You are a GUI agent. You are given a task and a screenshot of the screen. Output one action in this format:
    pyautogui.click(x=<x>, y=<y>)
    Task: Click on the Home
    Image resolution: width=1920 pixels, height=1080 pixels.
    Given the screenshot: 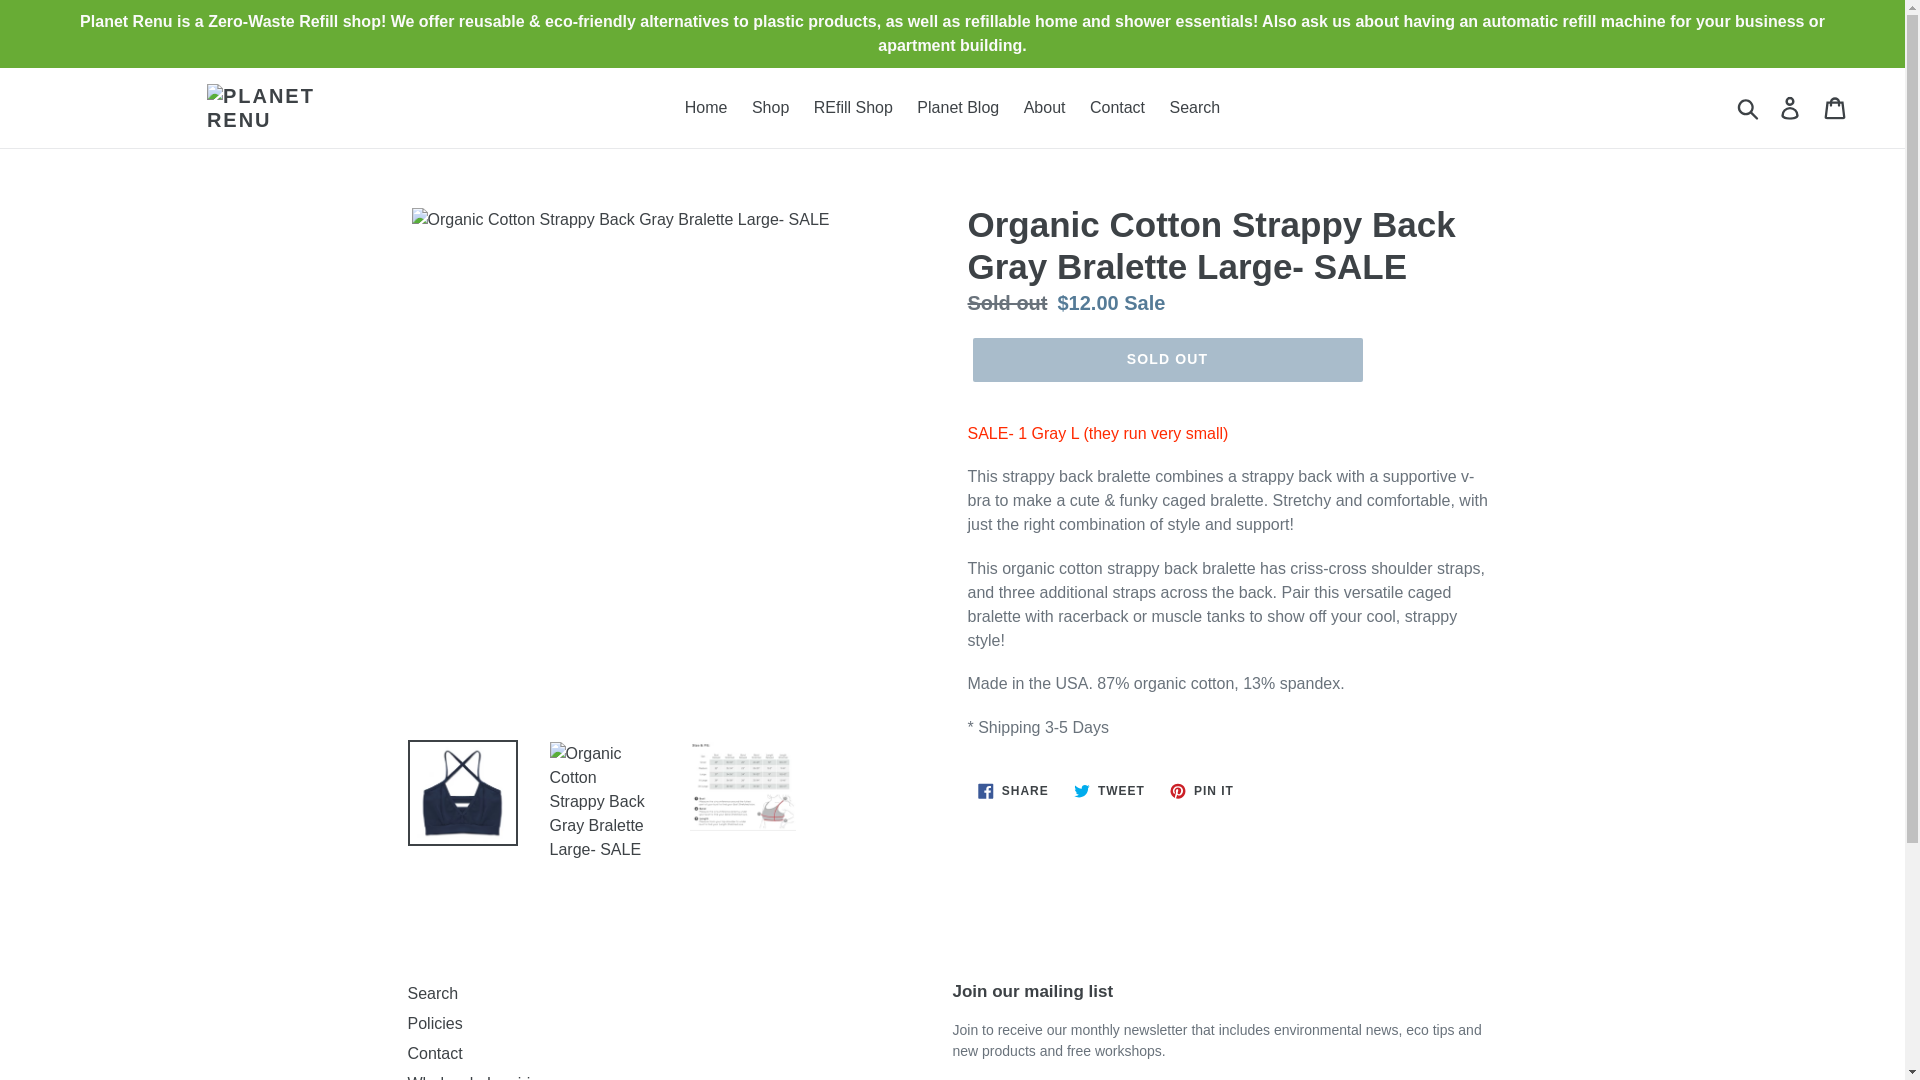 What is the action you would take?
    pyautogui.click(x=706, y=108)
    